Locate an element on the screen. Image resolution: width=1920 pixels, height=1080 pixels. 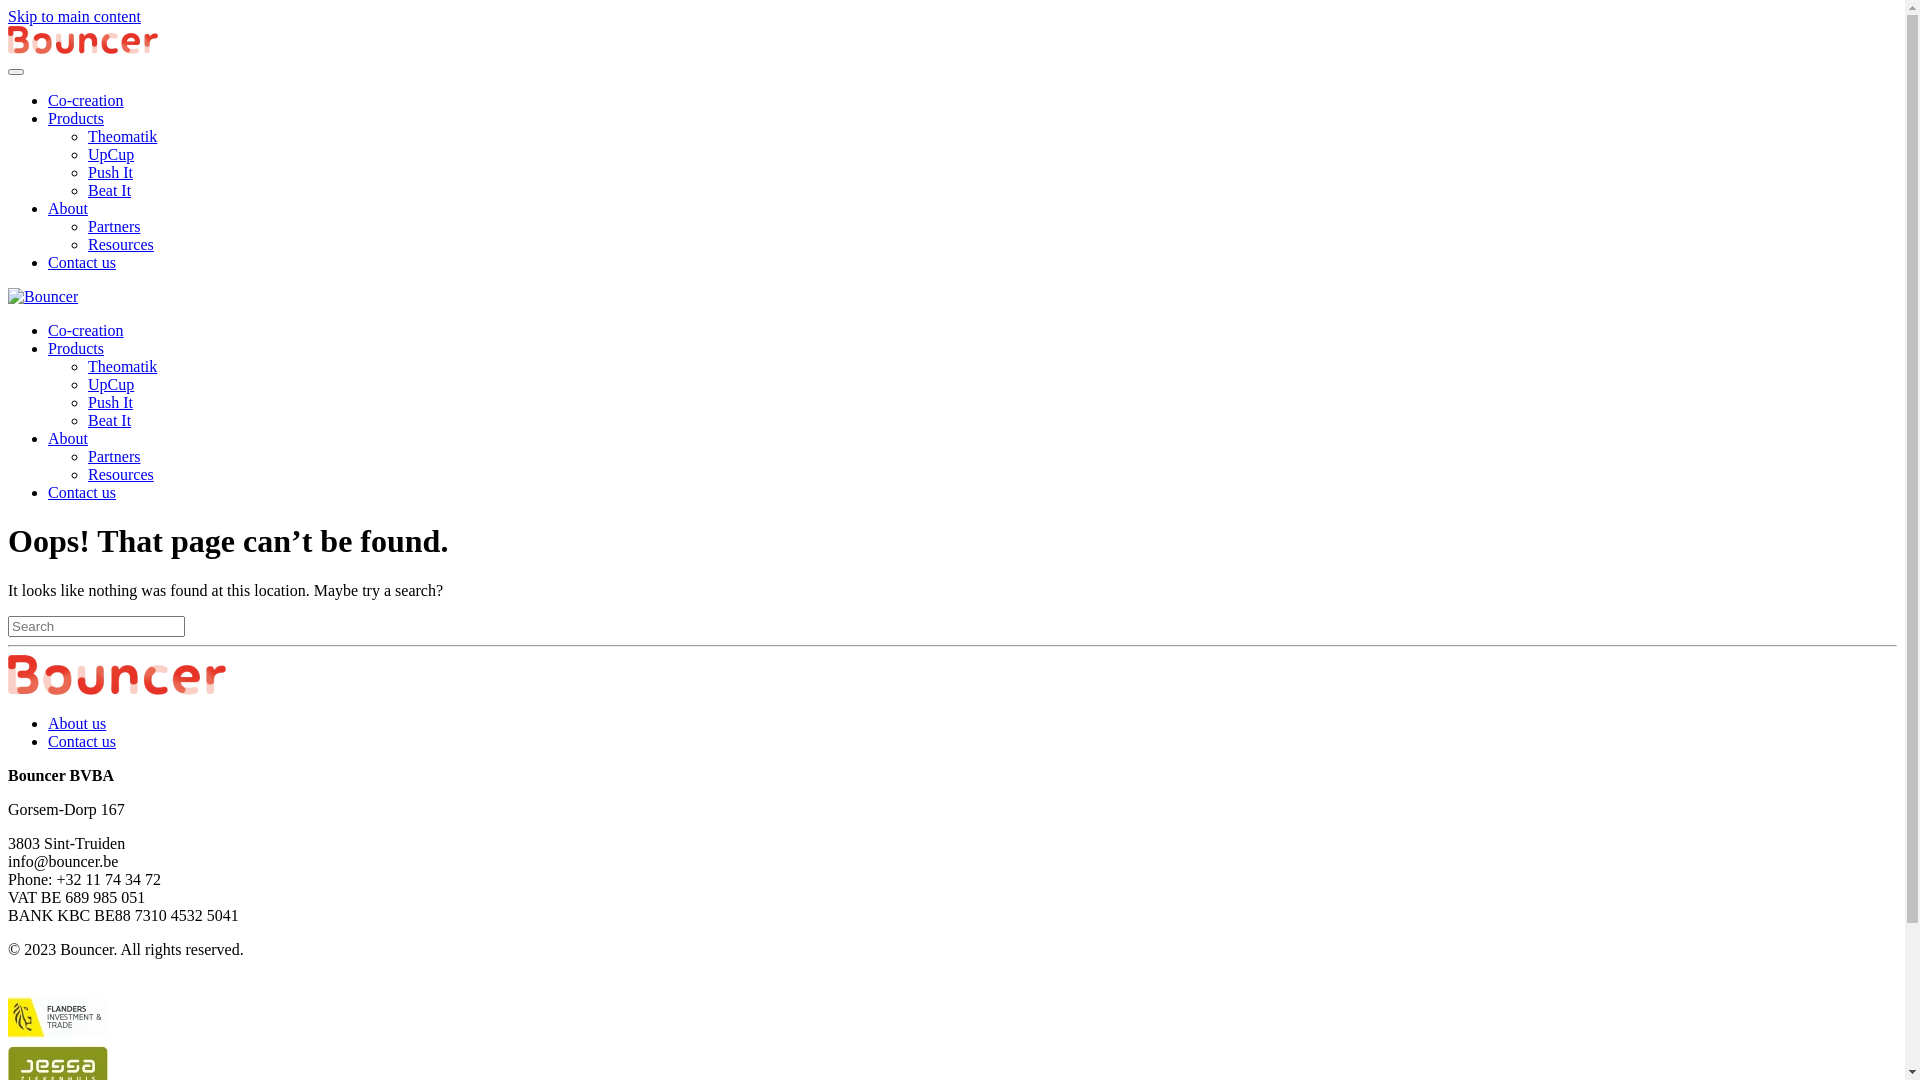
Co-creation is located at coordinates (86, 100).